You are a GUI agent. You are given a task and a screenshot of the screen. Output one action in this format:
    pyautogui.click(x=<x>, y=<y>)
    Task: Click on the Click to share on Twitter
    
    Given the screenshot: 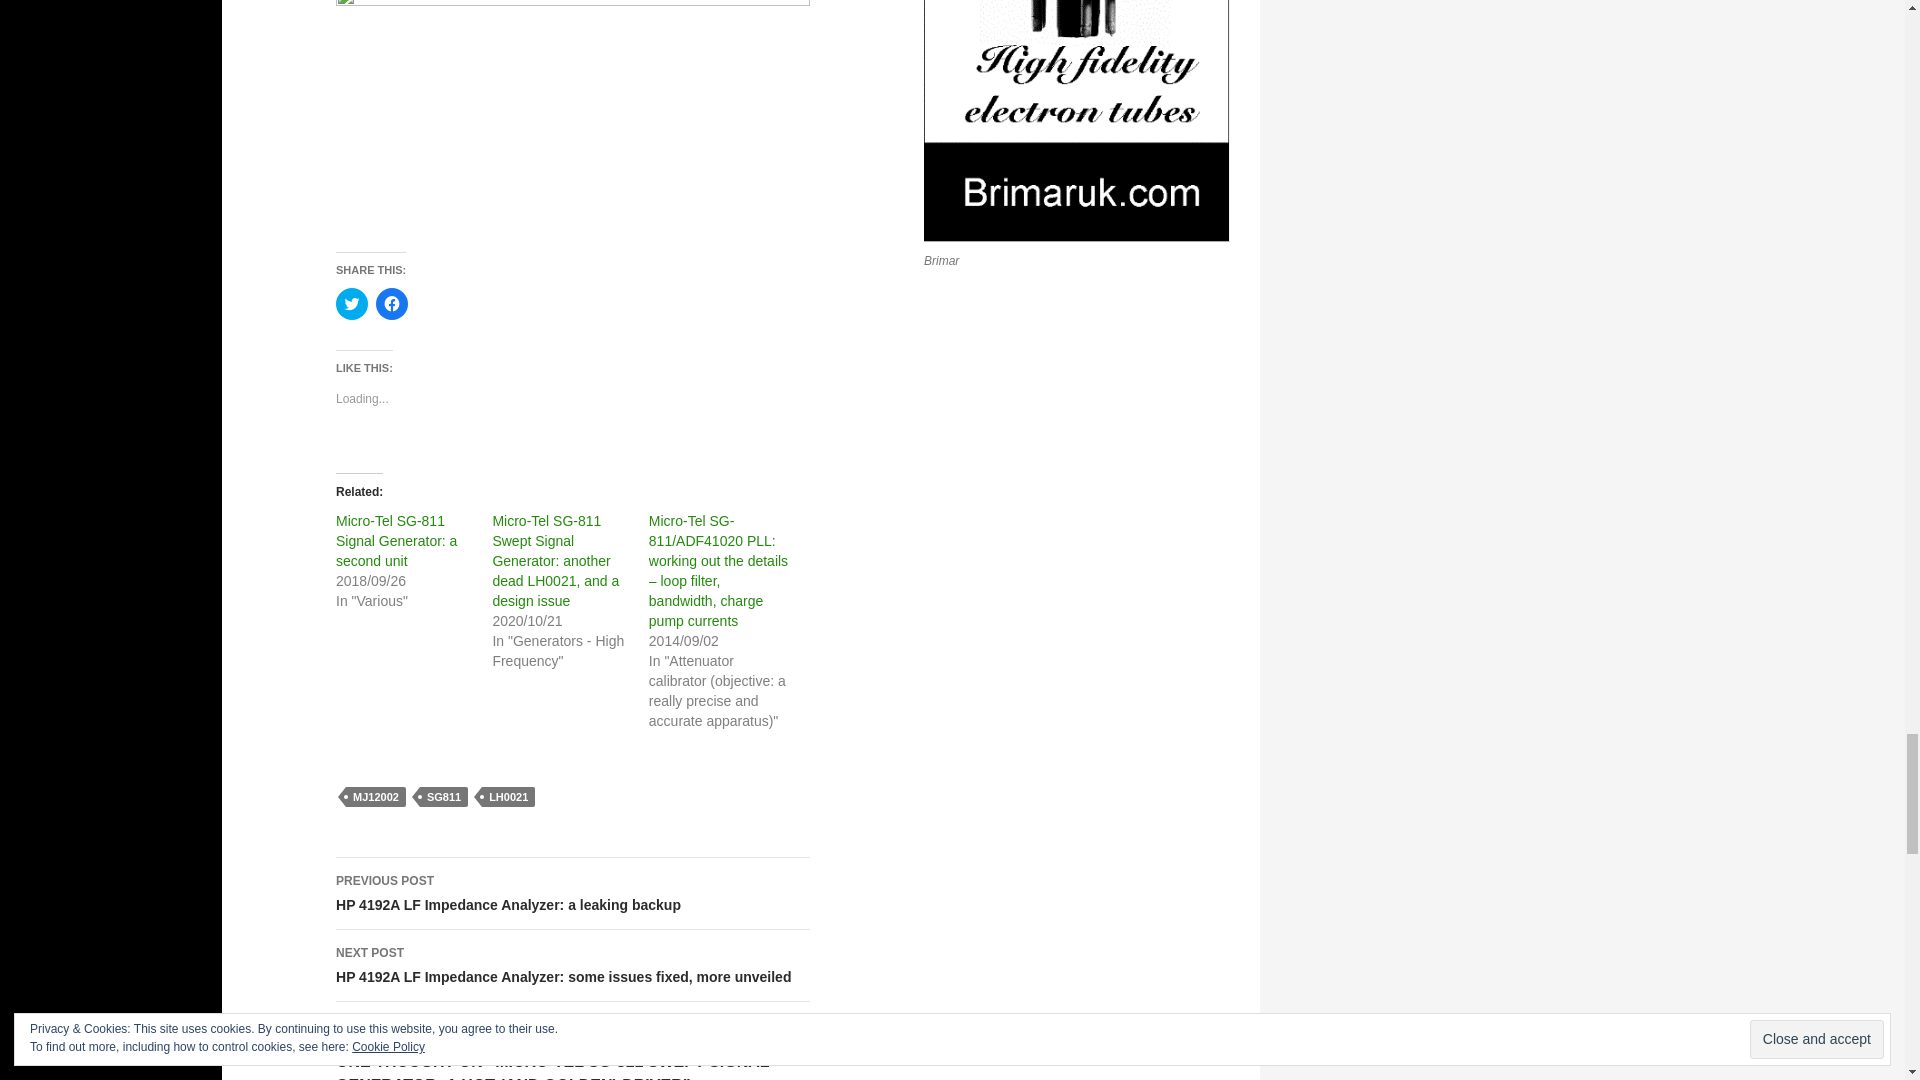 What is the action you would take?
    pyautogui.click(x=352, y=304)
    